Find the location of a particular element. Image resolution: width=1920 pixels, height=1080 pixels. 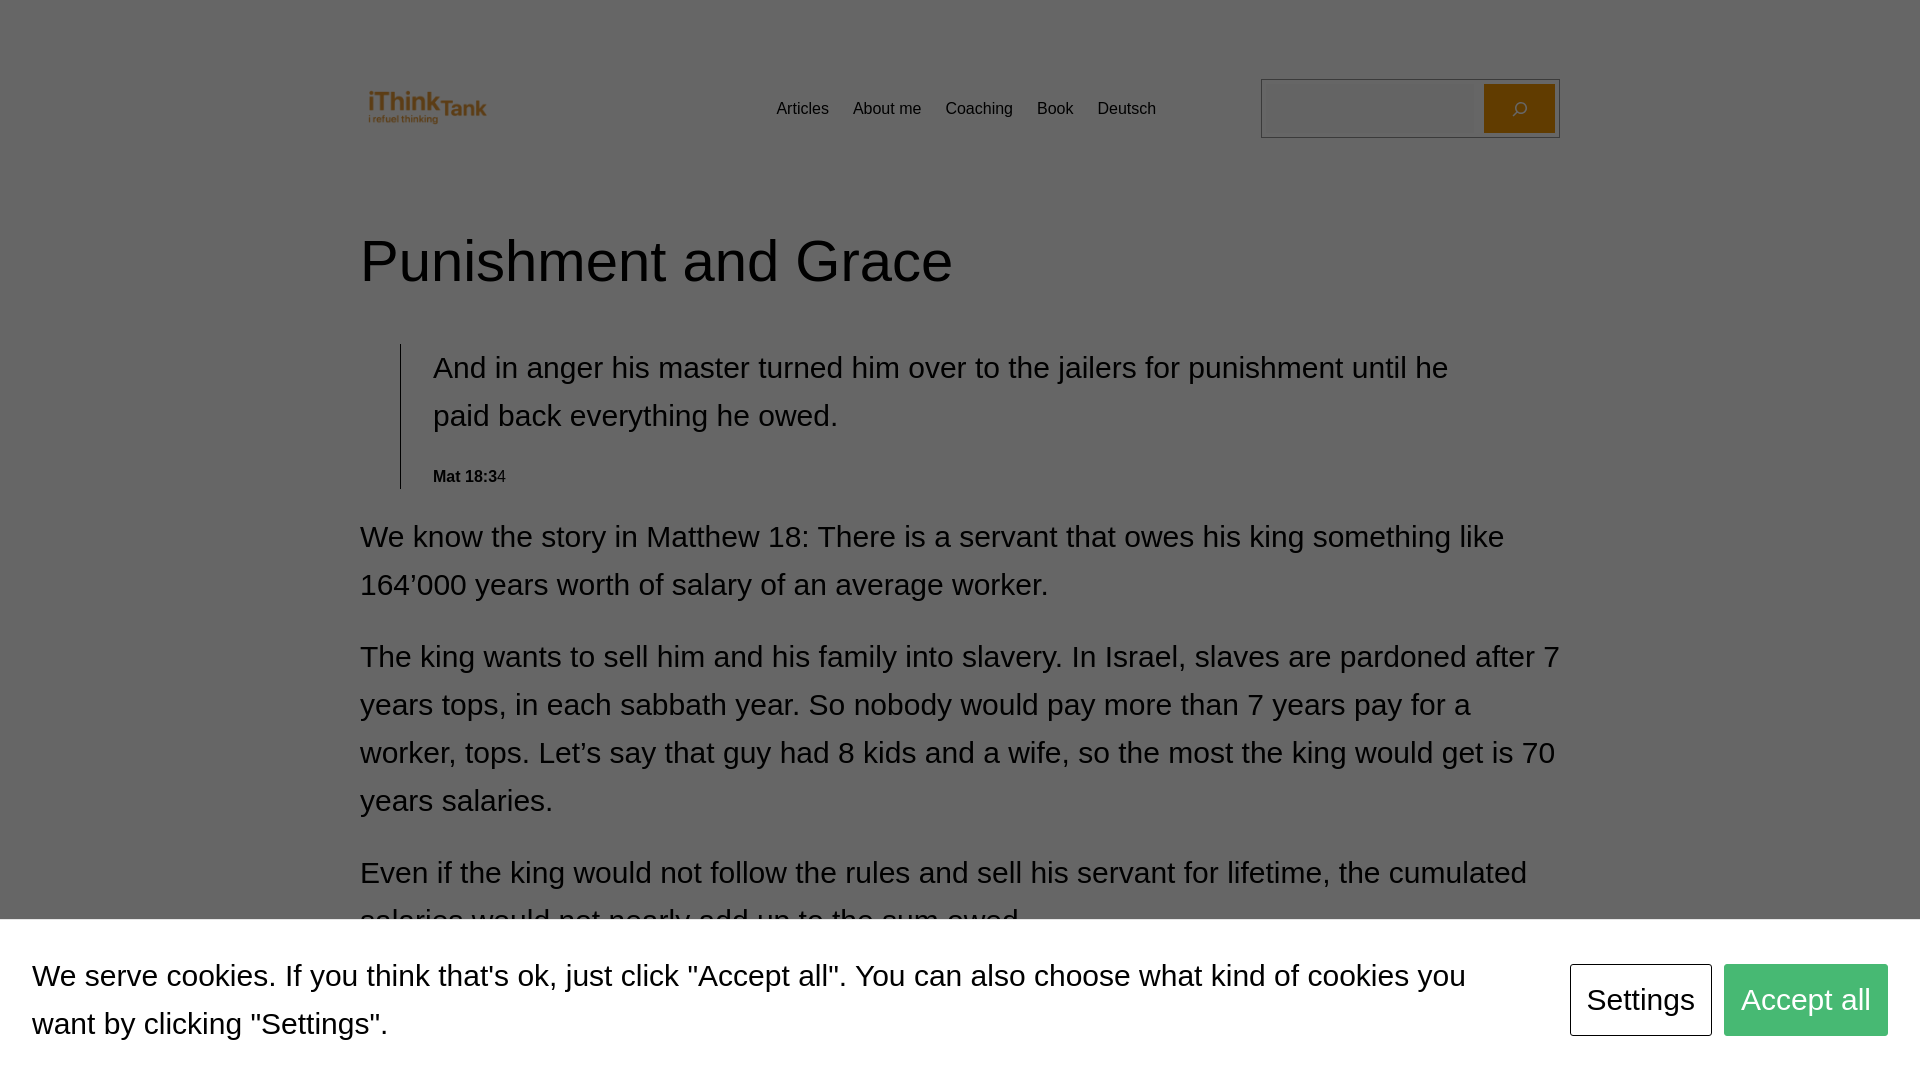

Accept all is located at coordinates (1806, 1000).